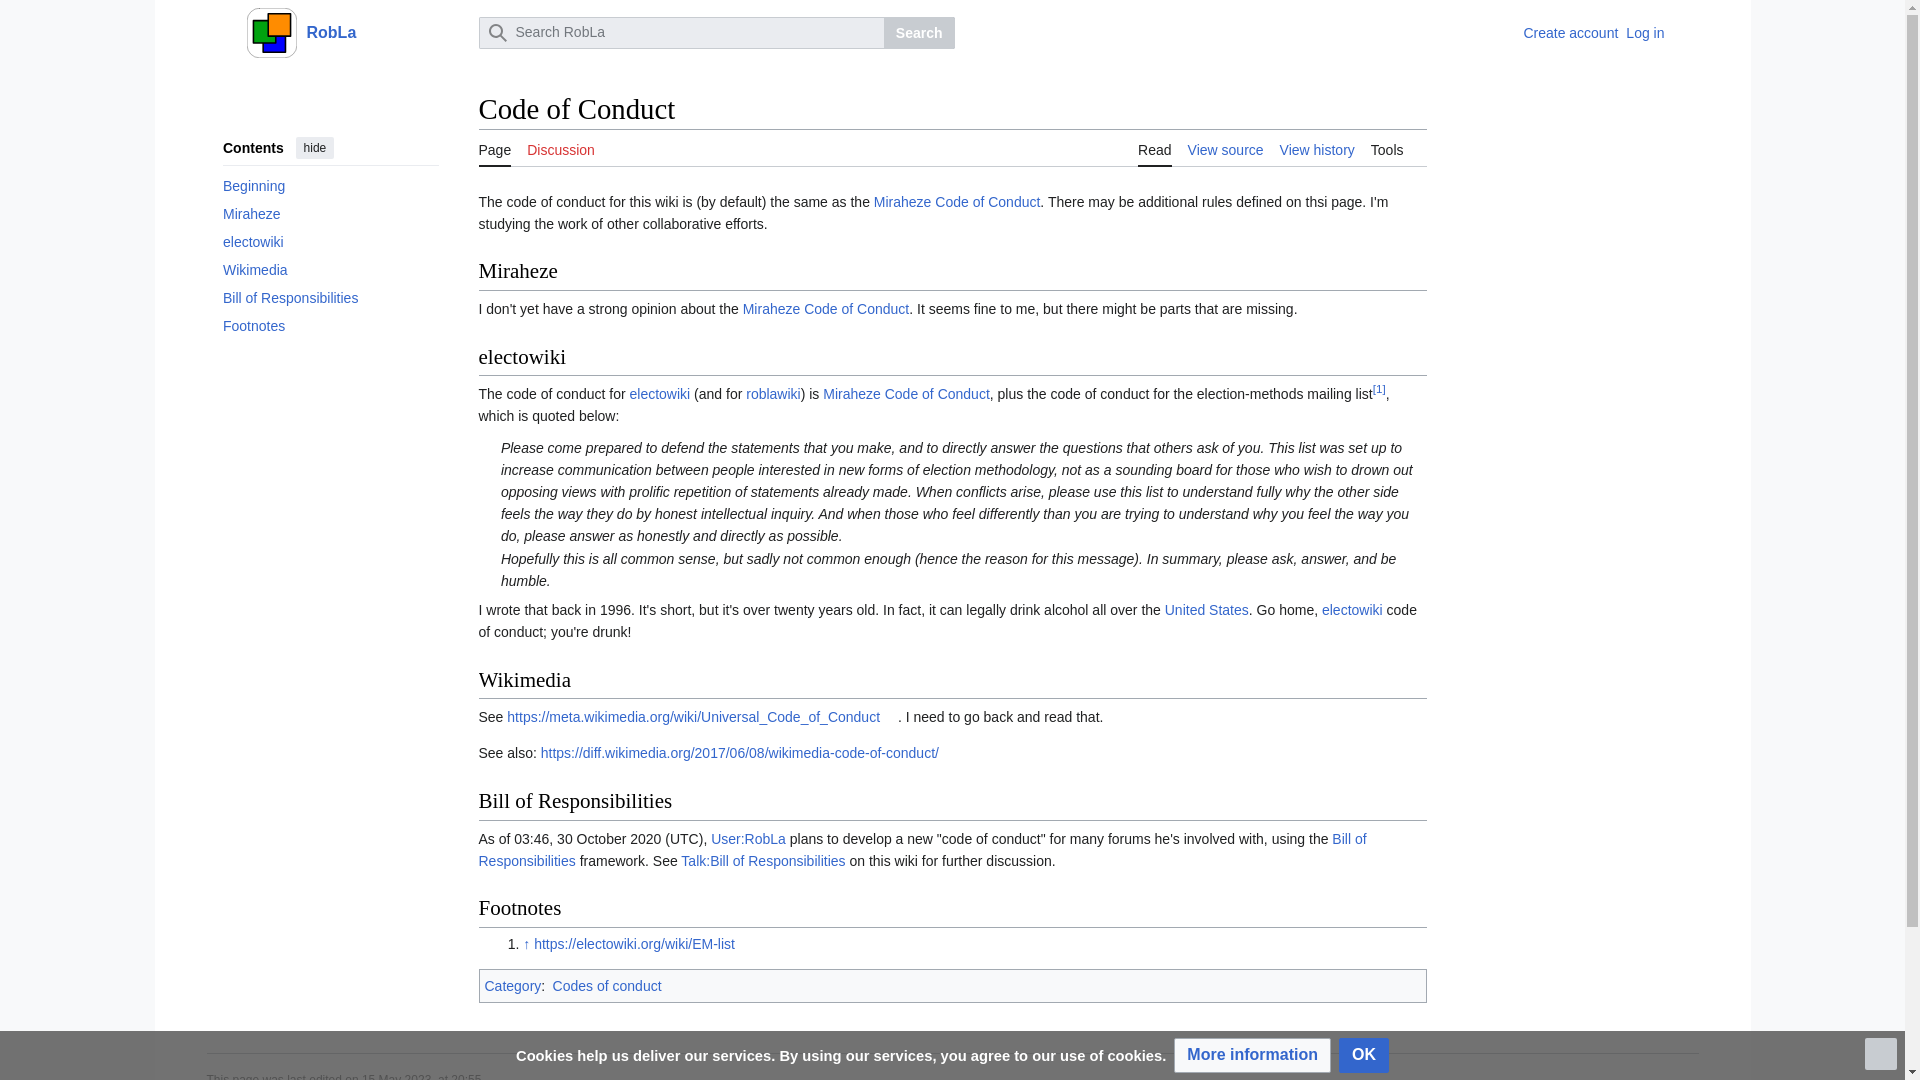 The height and width of the screenshot is (1080, 1920). Describe the element at coordinates (1645, 32) in the screenshot. I see `Log in` at that location.